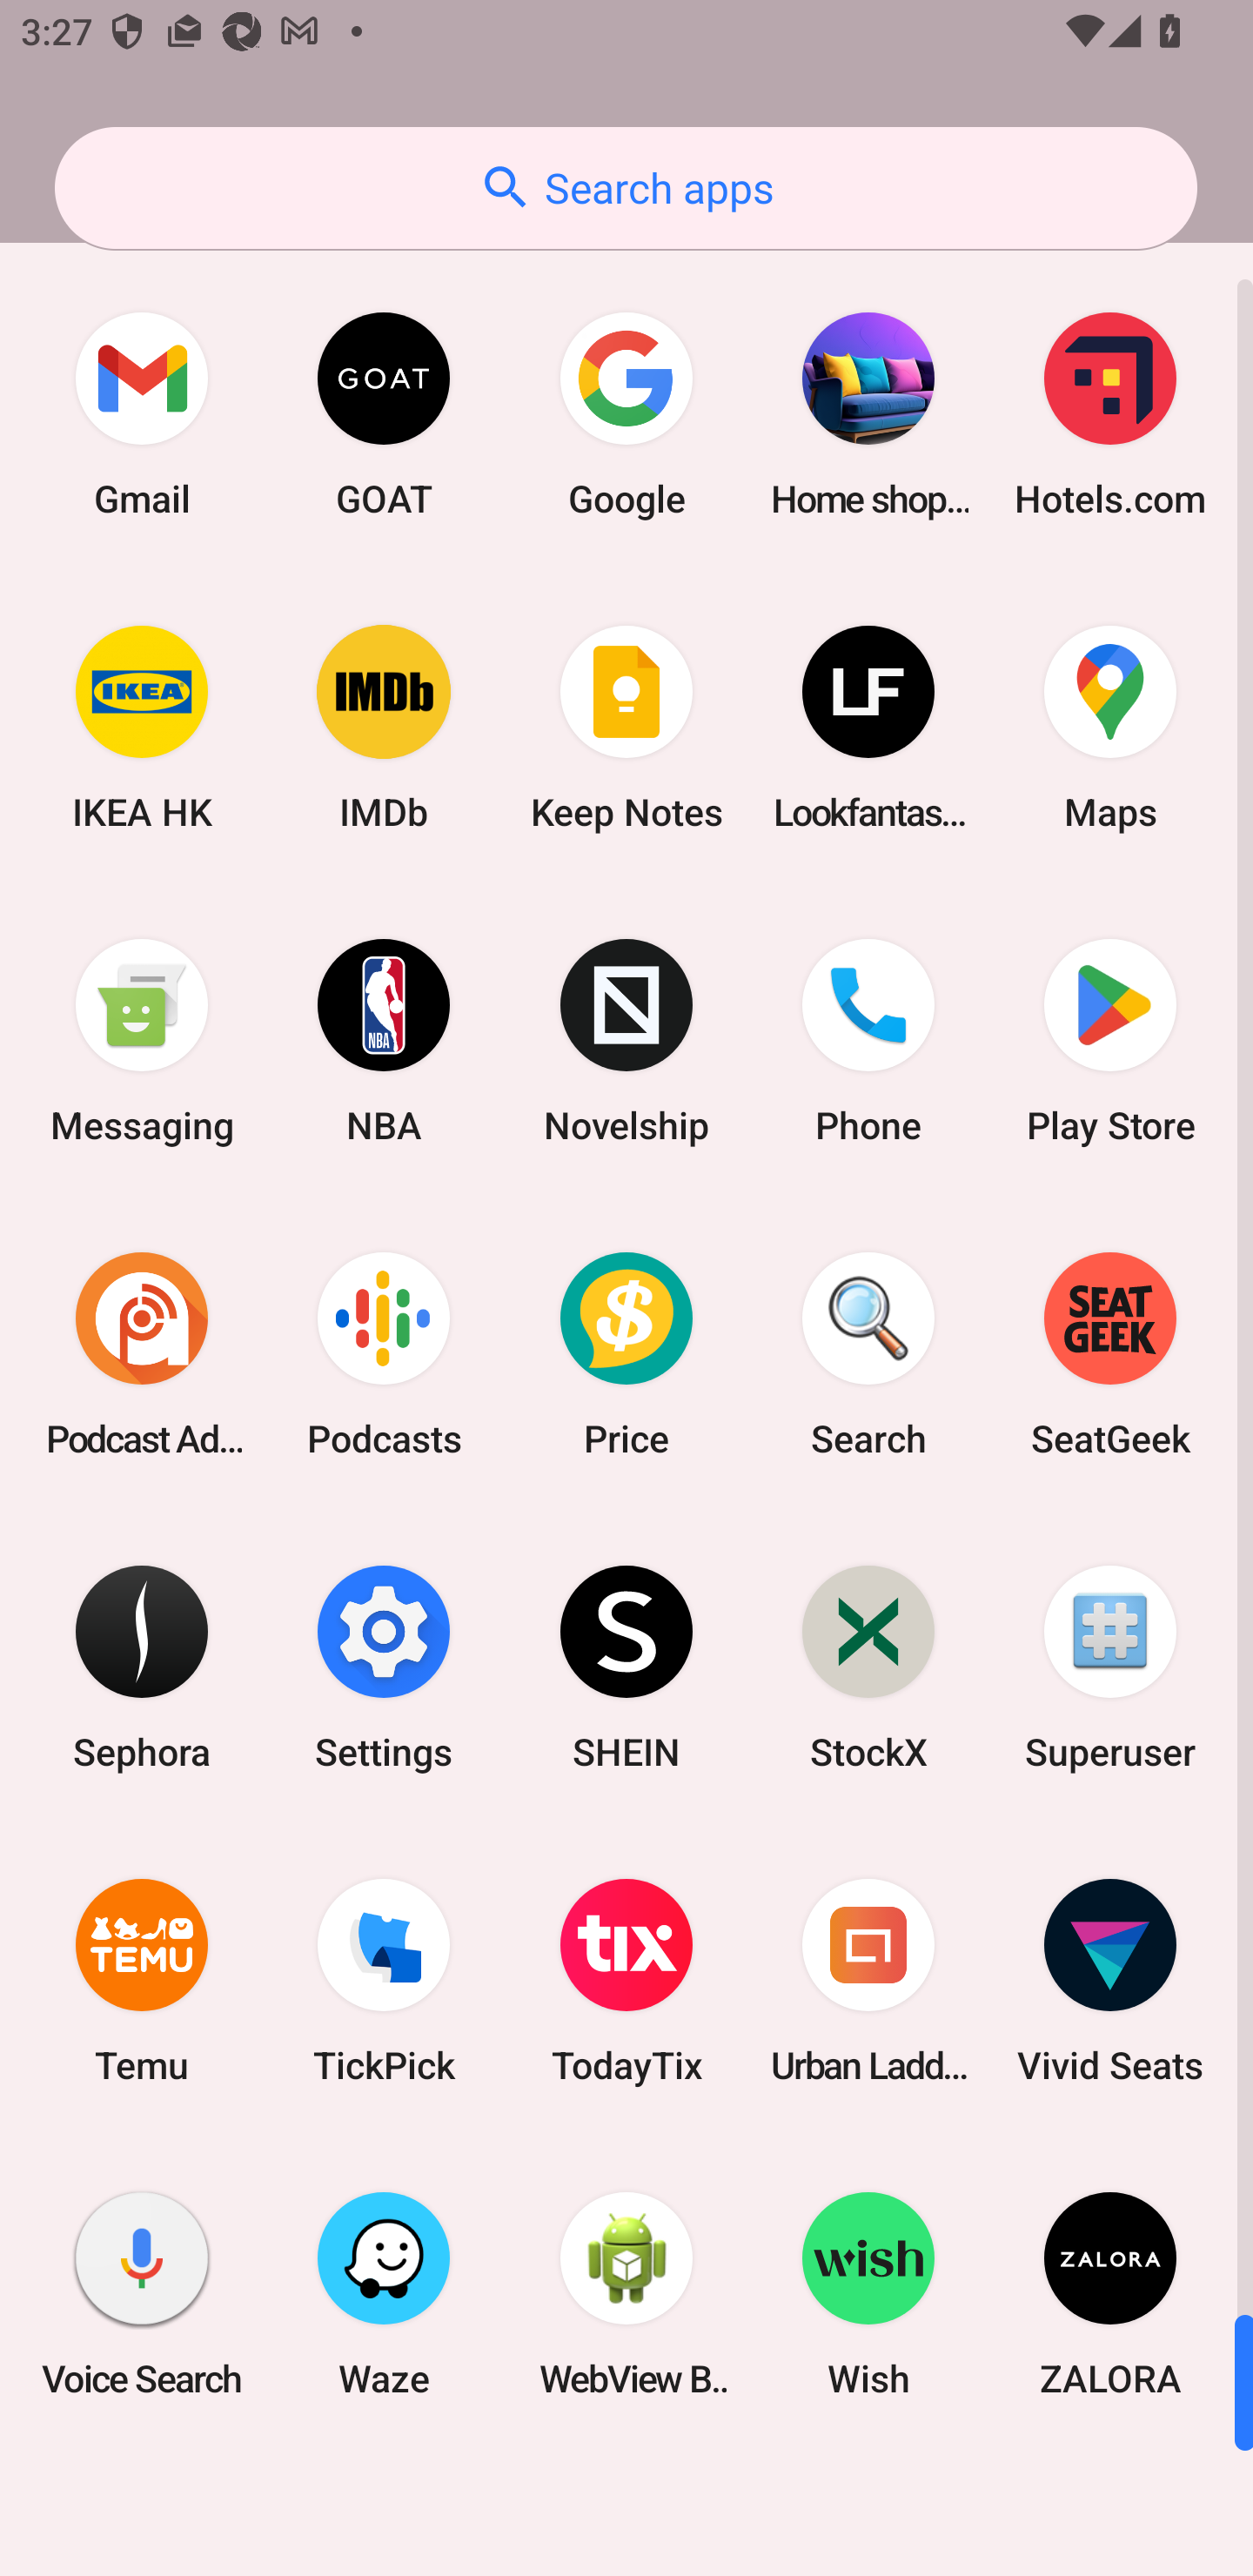 The width and height of the screenshot is (1253, 2576). Describe the element at coordinates (142, 1666) in the screenshot. I see `Sephora` at that location.